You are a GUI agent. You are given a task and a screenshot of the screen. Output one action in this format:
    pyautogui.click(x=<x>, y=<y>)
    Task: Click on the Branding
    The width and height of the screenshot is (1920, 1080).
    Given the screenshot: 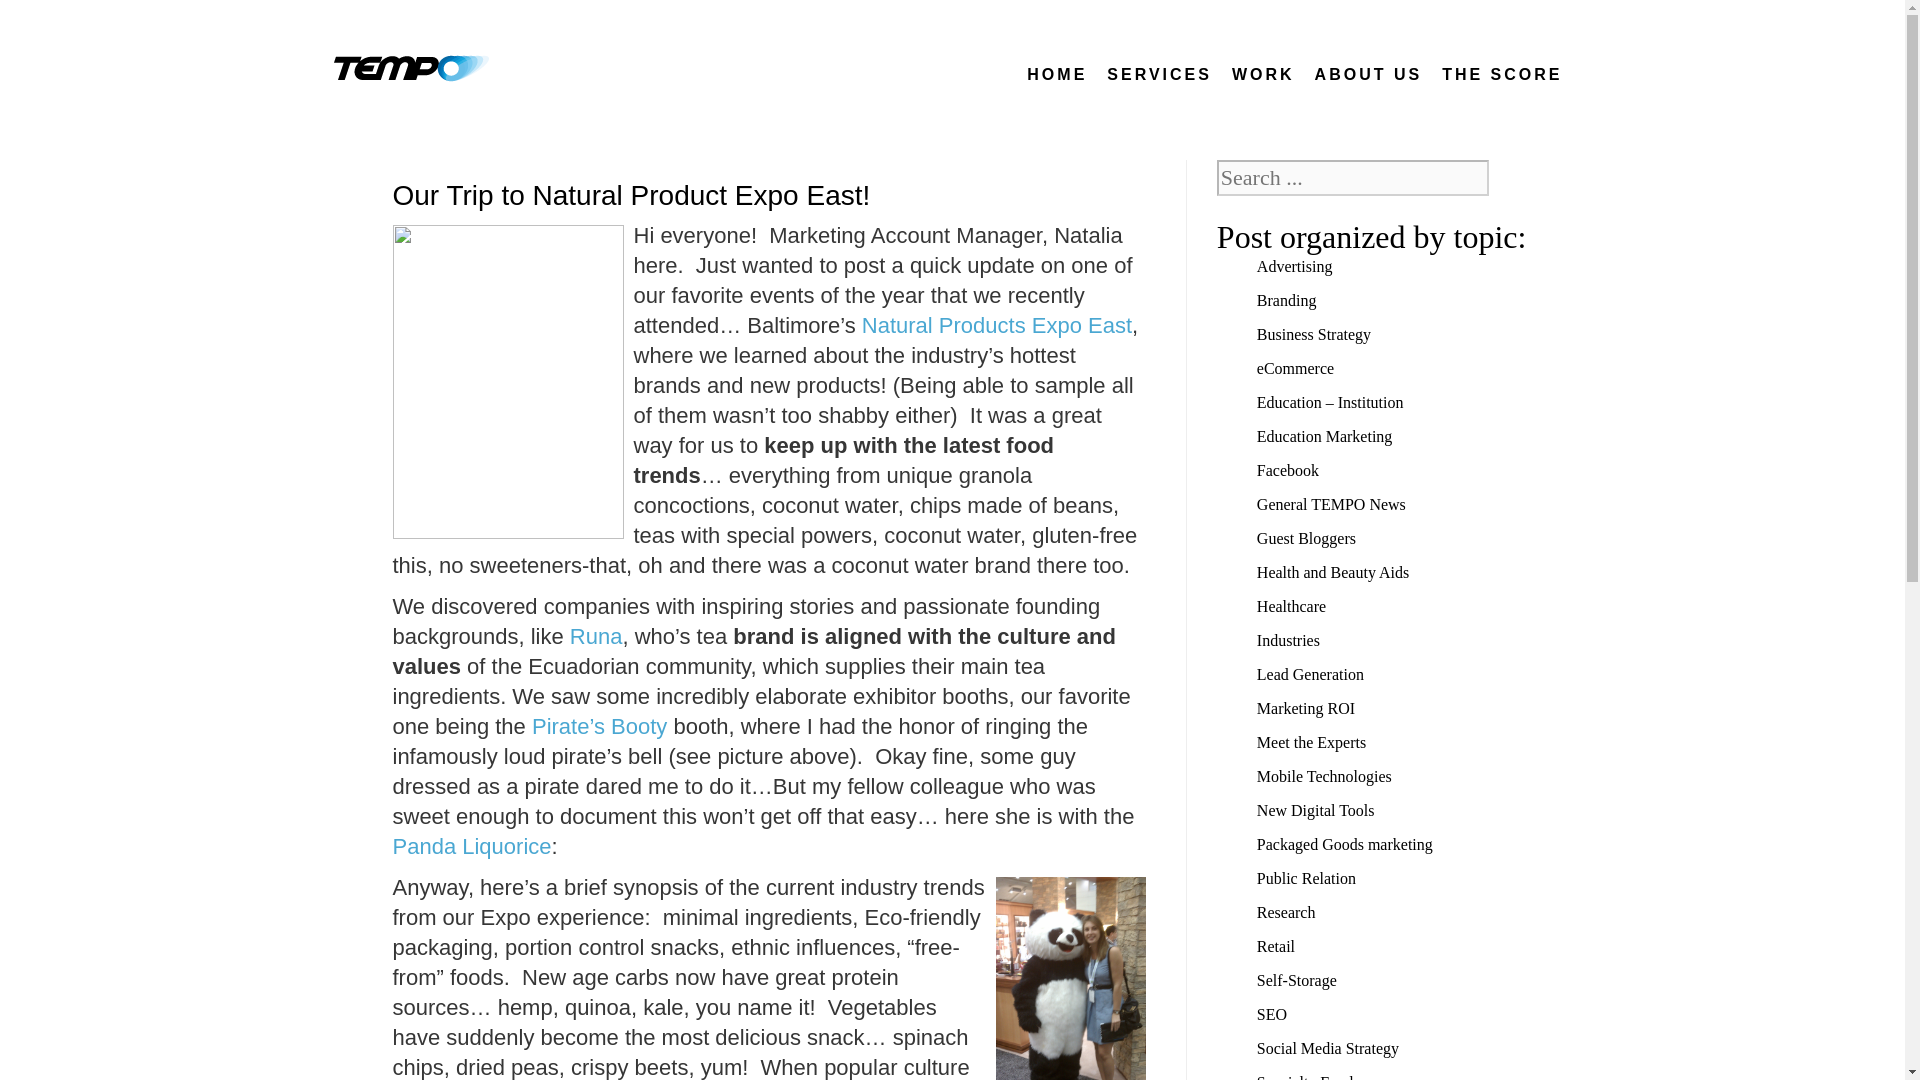 What is the action you would take?
    pyautogui.click(x=1414, y=301)
    